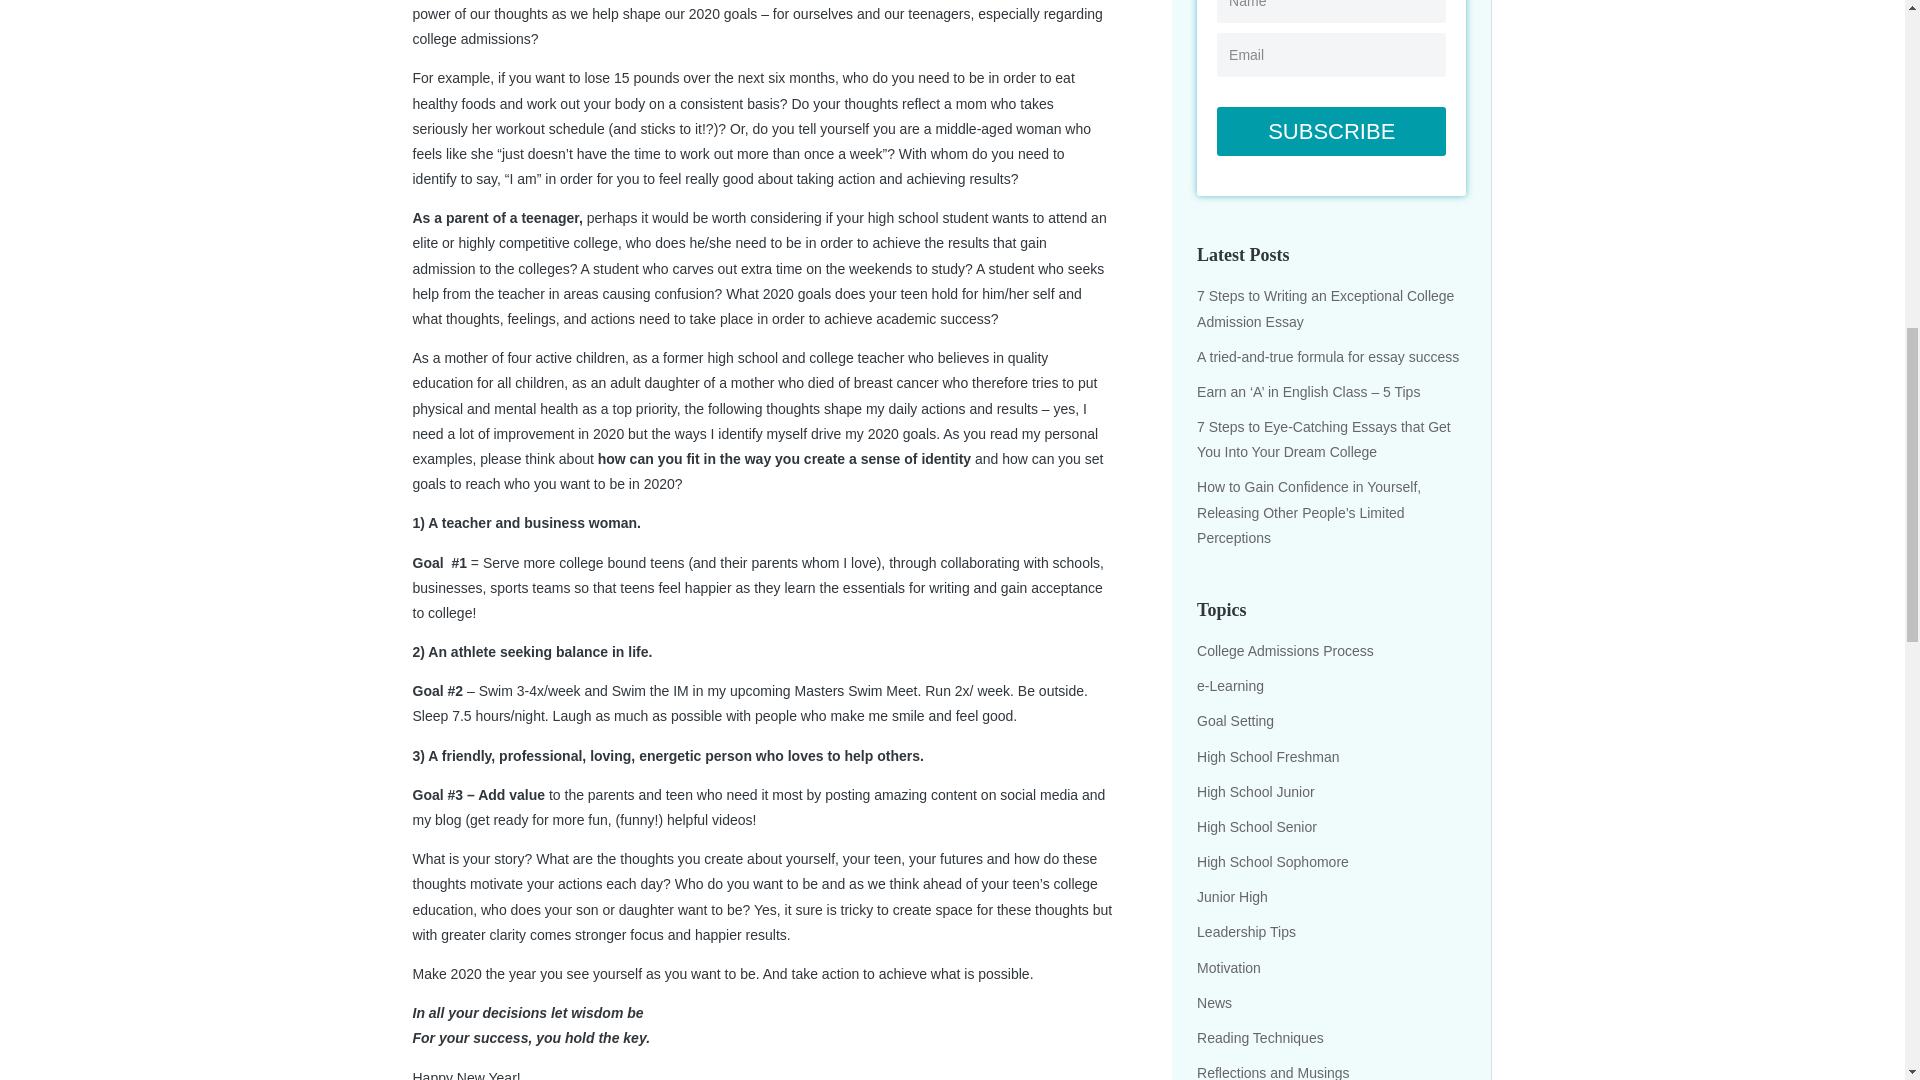  What do you see at coordinates (1214, 1002) in the screenshot?
I see `News` at bounding box center [1214, 1002].